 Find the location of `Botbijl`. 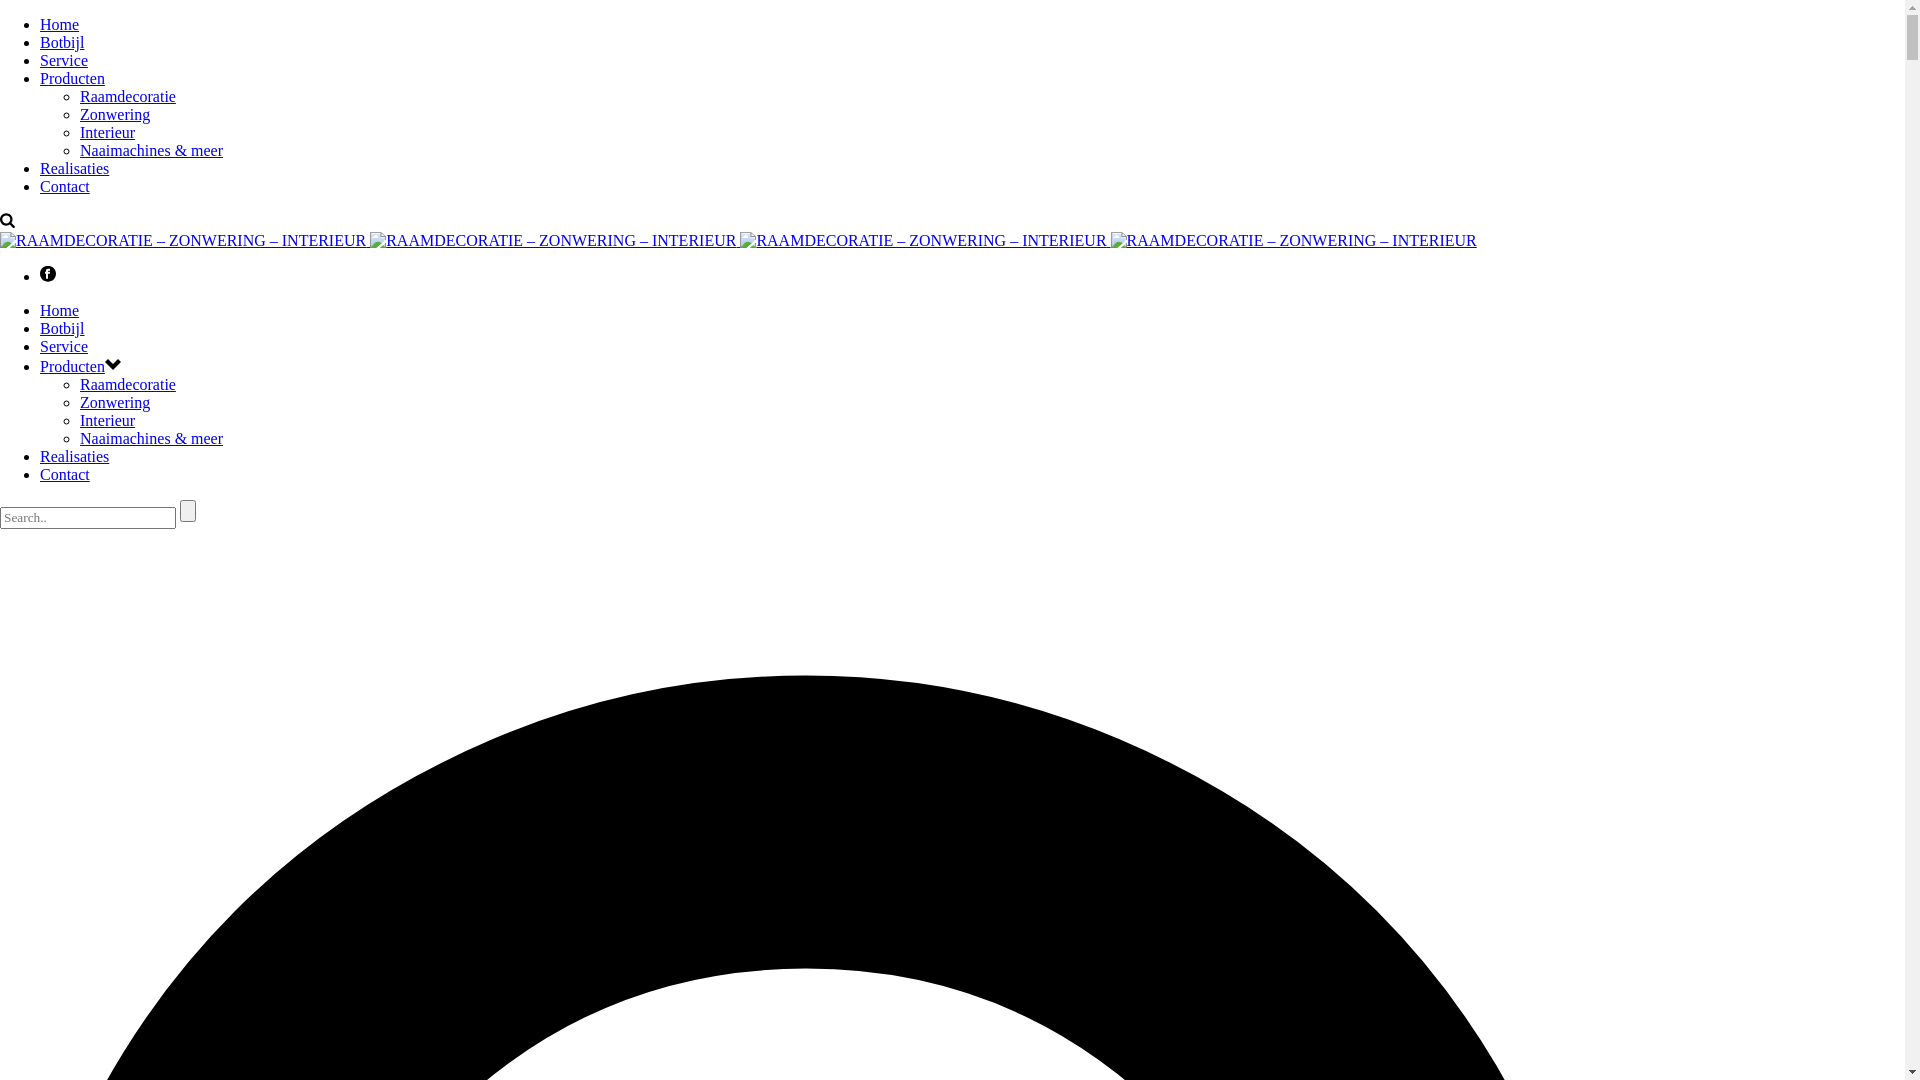

Botbijl is located at coordinates (738, 240).